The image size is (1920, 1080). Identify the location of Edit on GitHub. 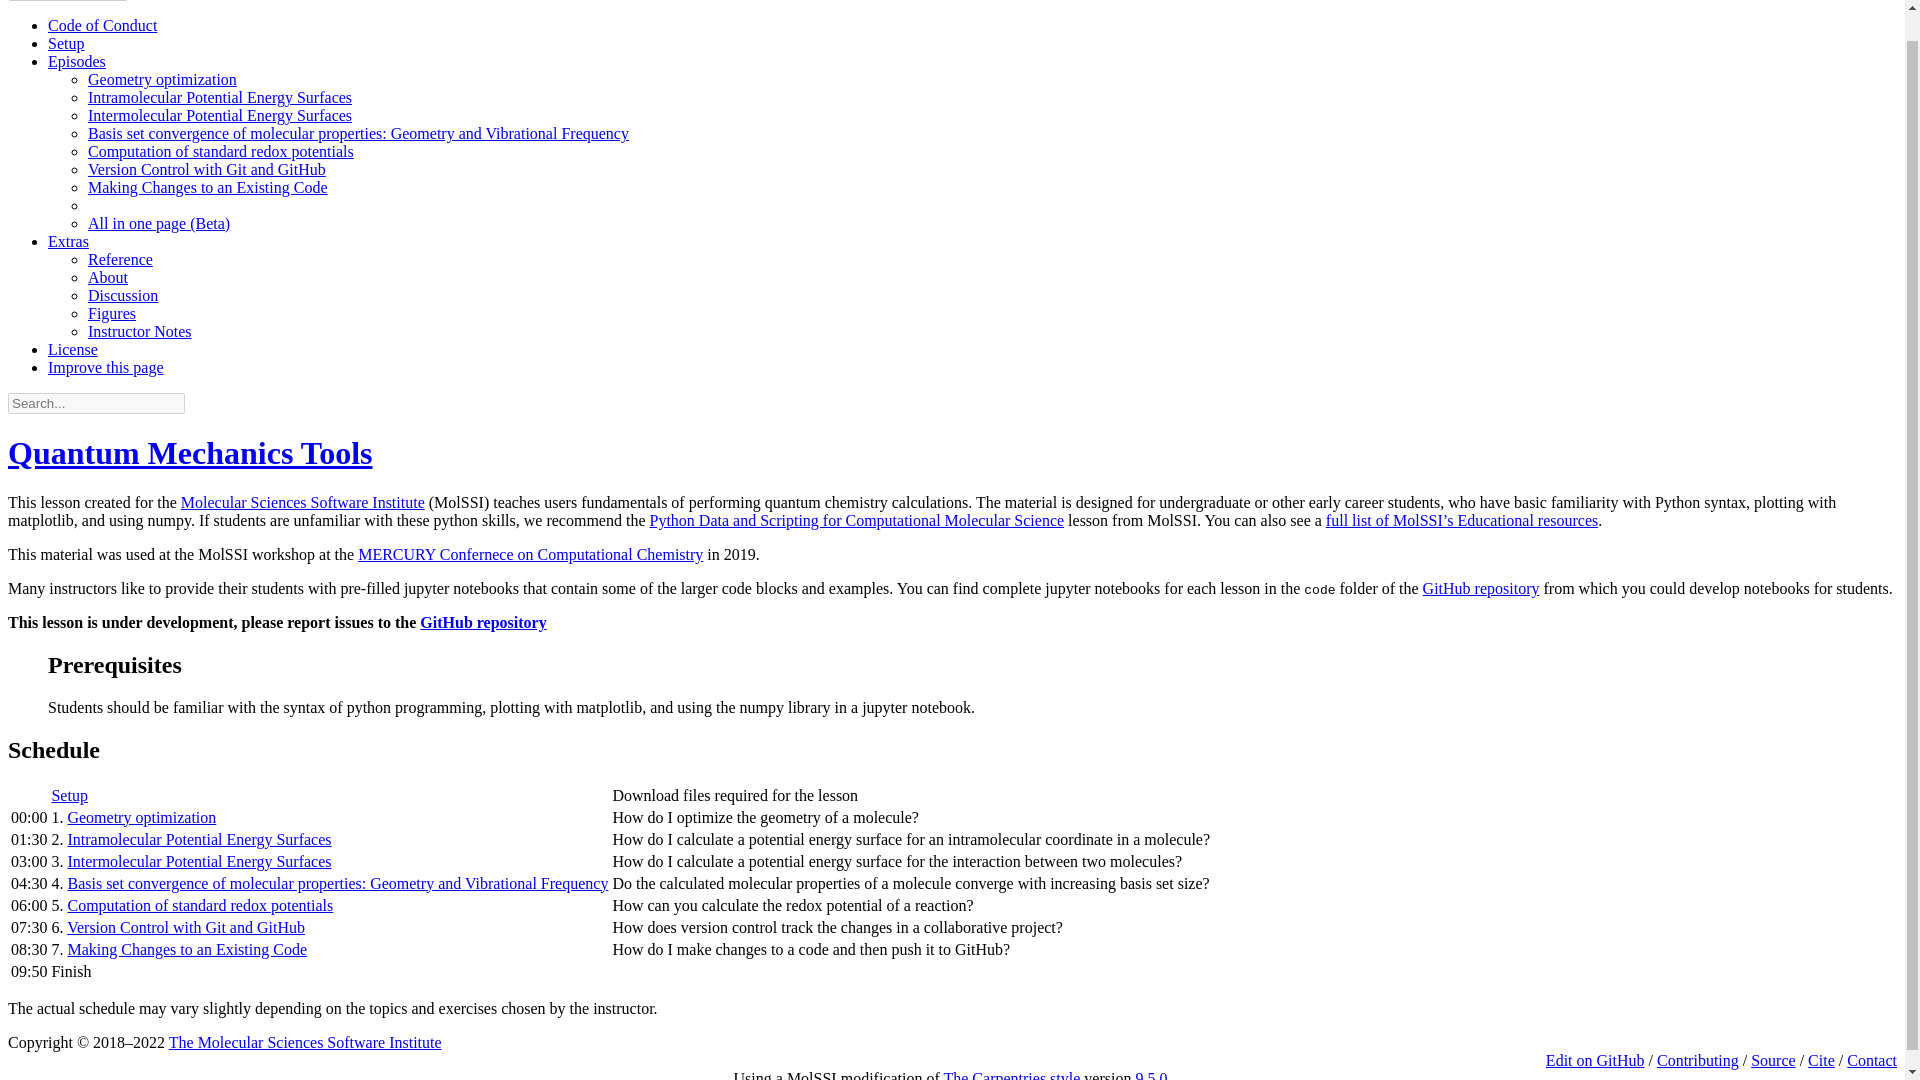
(1595, 1060).